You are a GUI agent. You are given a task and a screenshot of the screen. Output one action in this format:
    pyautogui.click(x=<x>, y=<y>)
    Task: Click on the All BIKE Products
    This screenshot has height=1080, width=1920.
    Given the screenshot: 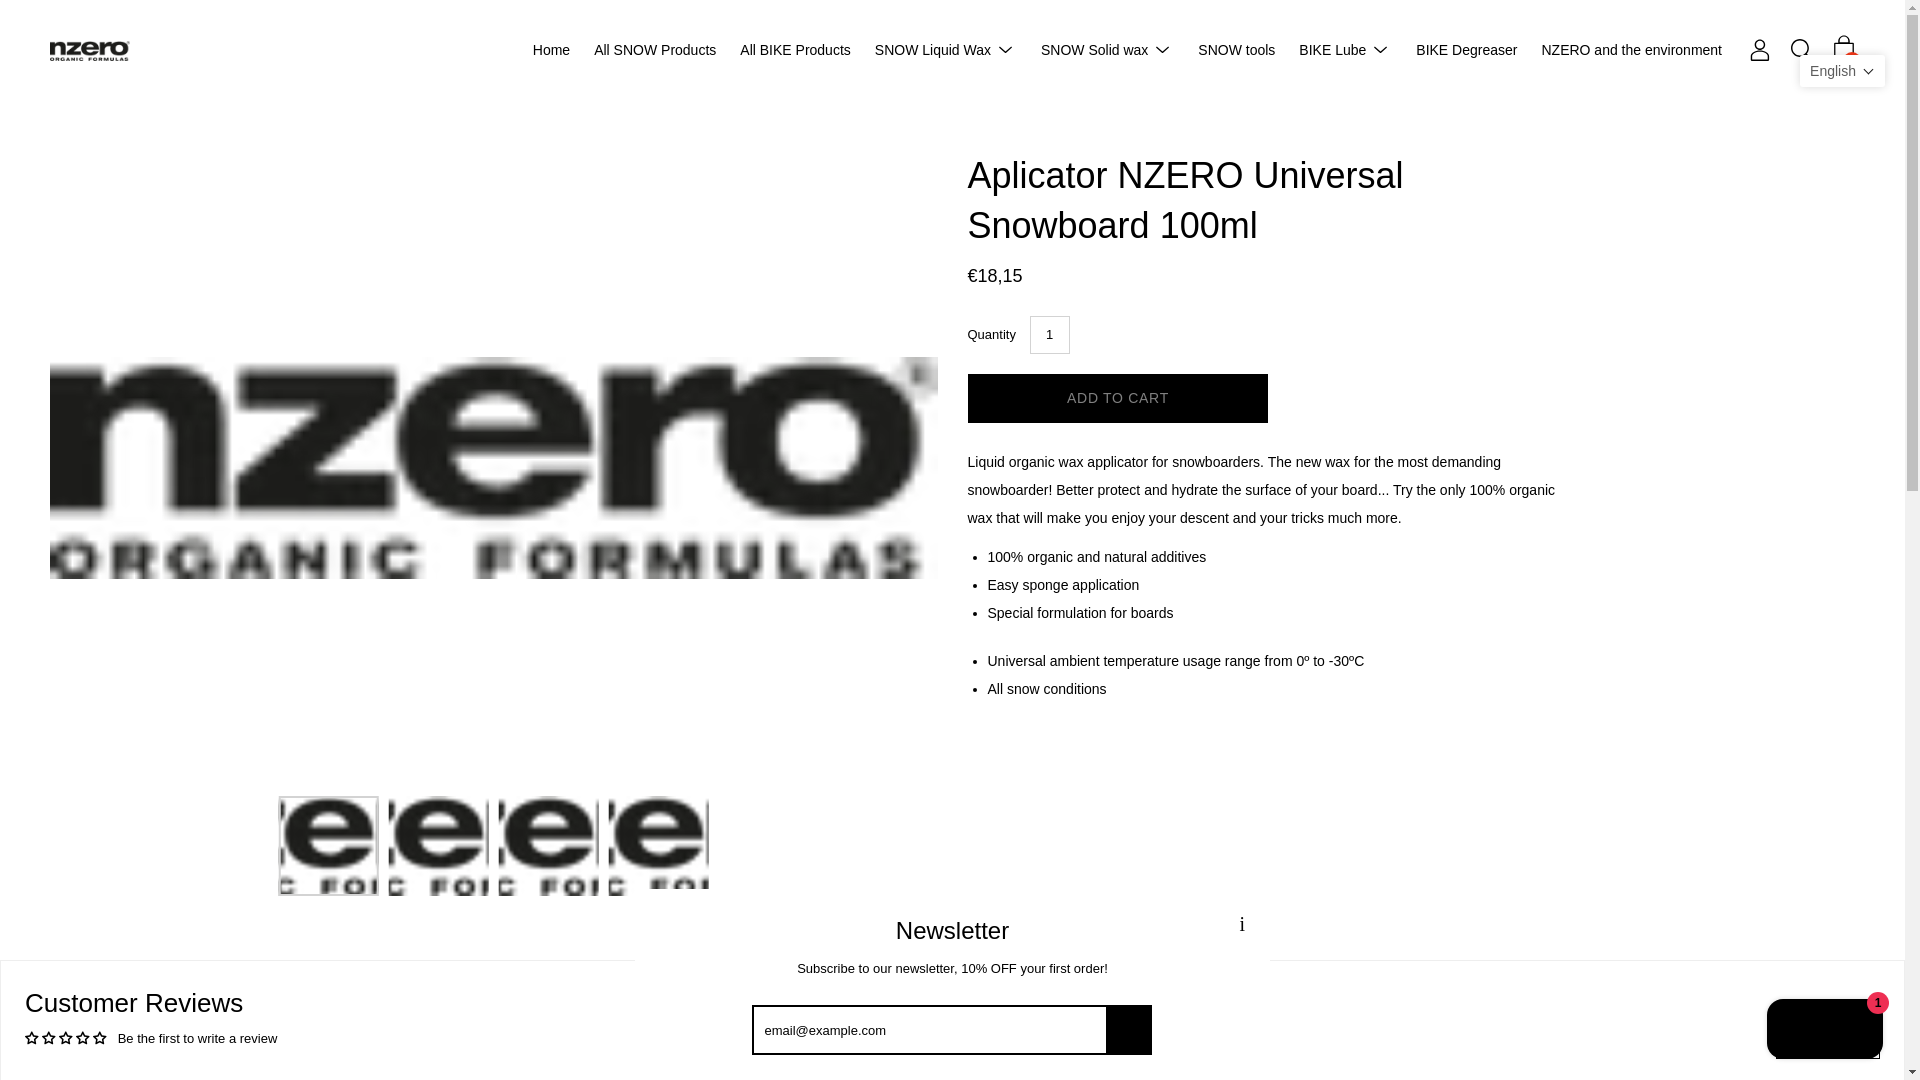 What is the action you would take?
    pyautogui.click(x=794, y=49)
    